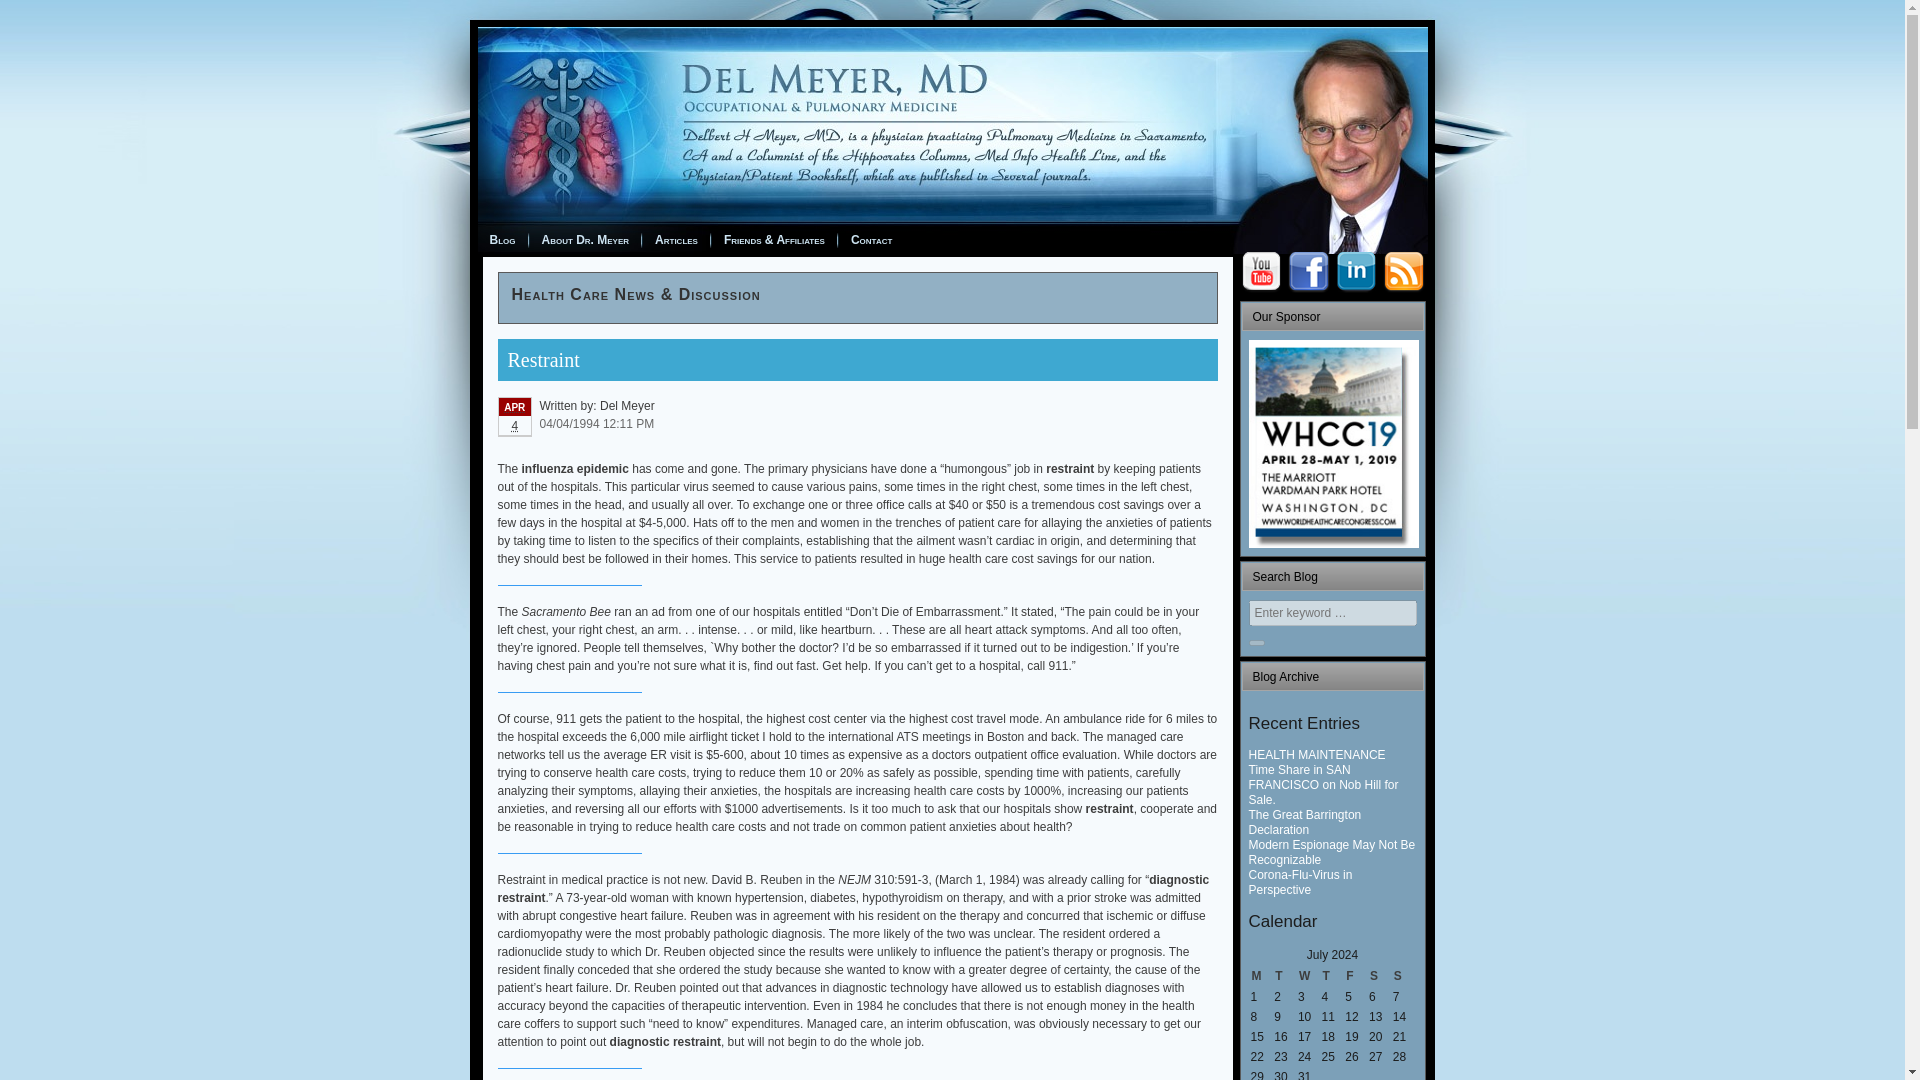 This screenshot has width=1920, height=1080. What do you see at coordinates (1285, 976) in the screenshot?
I see `Tuesday` at bounding box center [1285, 976].